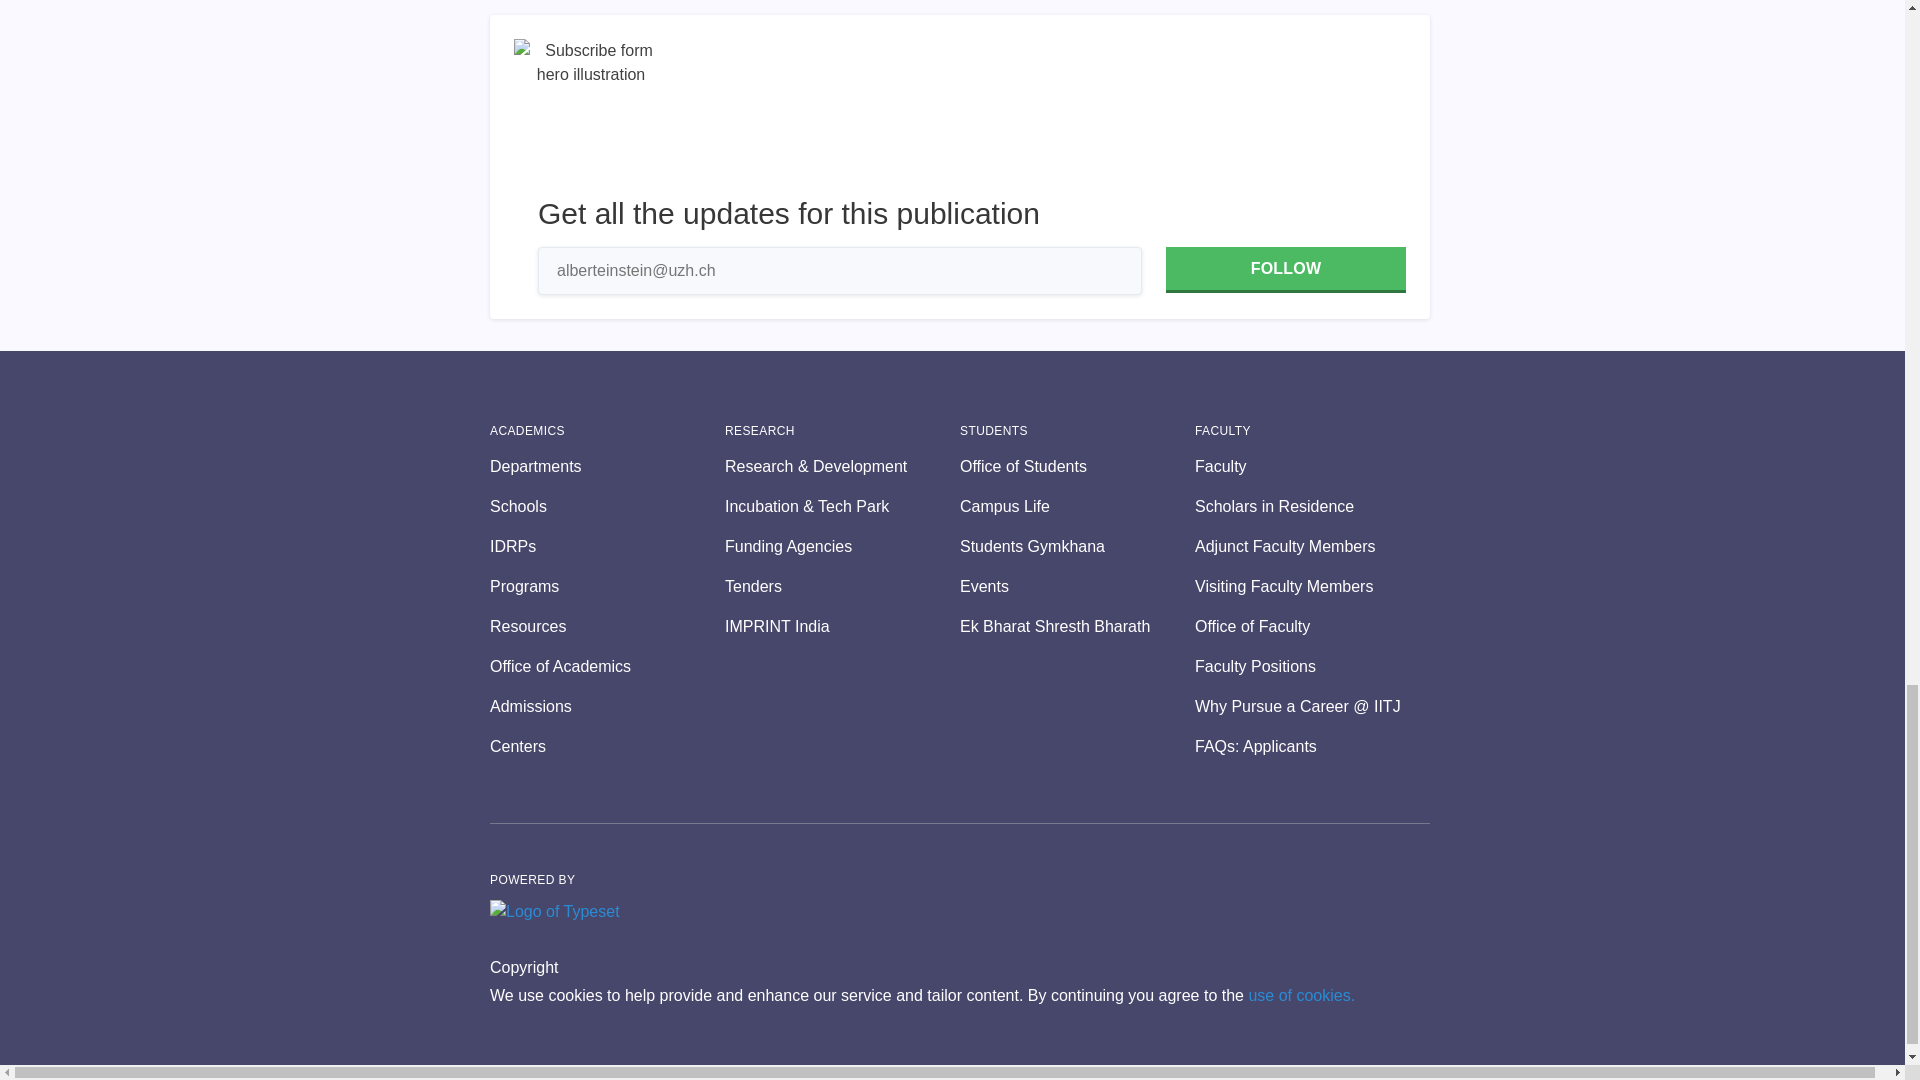 This screenshot has height=1080, width=1920. What do you see at coordinates (554, 912) in the screenshot?
I see `Logo of Typeset` at bounding box center [554, 912].